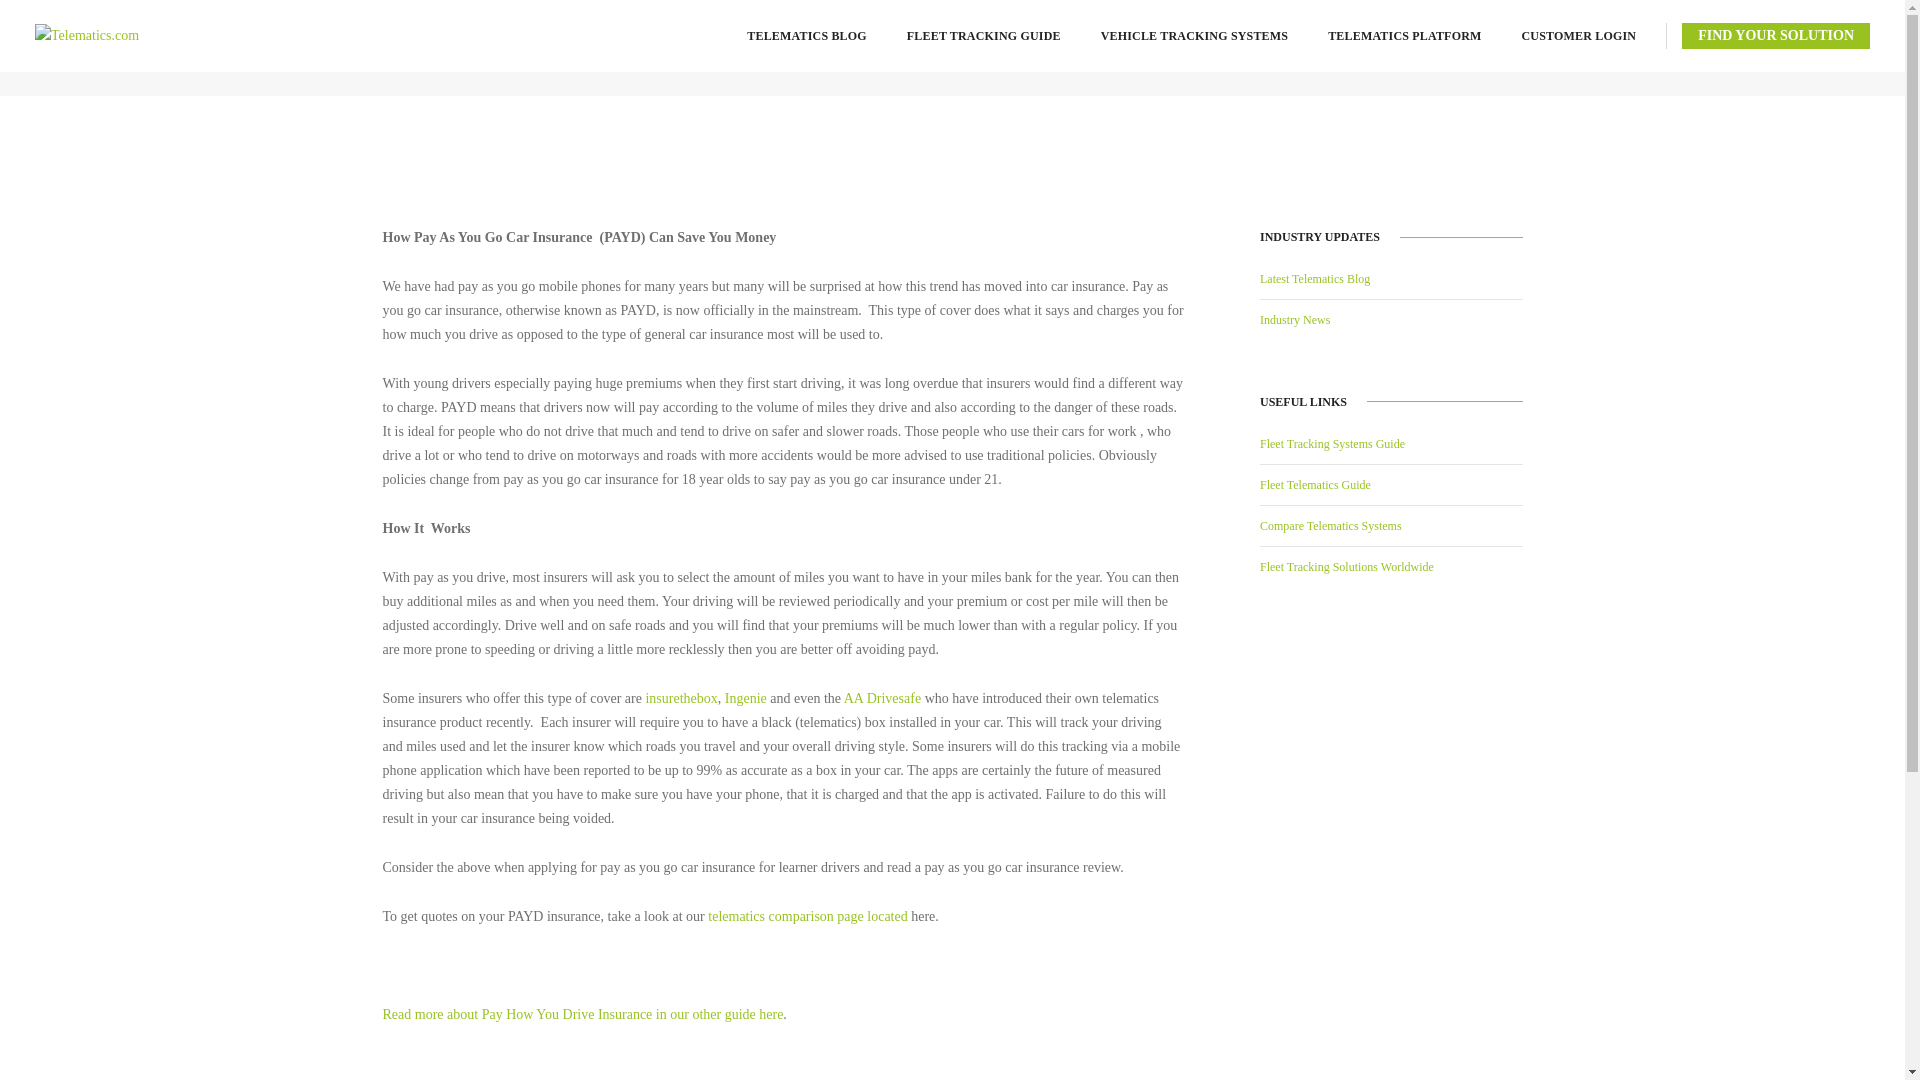 The height and width of the screenshot is (1080, 1920). Describe the element at coordinates (1404, 36) in the screenshot. I see `TELEMATICS PLATFORM` at that location.